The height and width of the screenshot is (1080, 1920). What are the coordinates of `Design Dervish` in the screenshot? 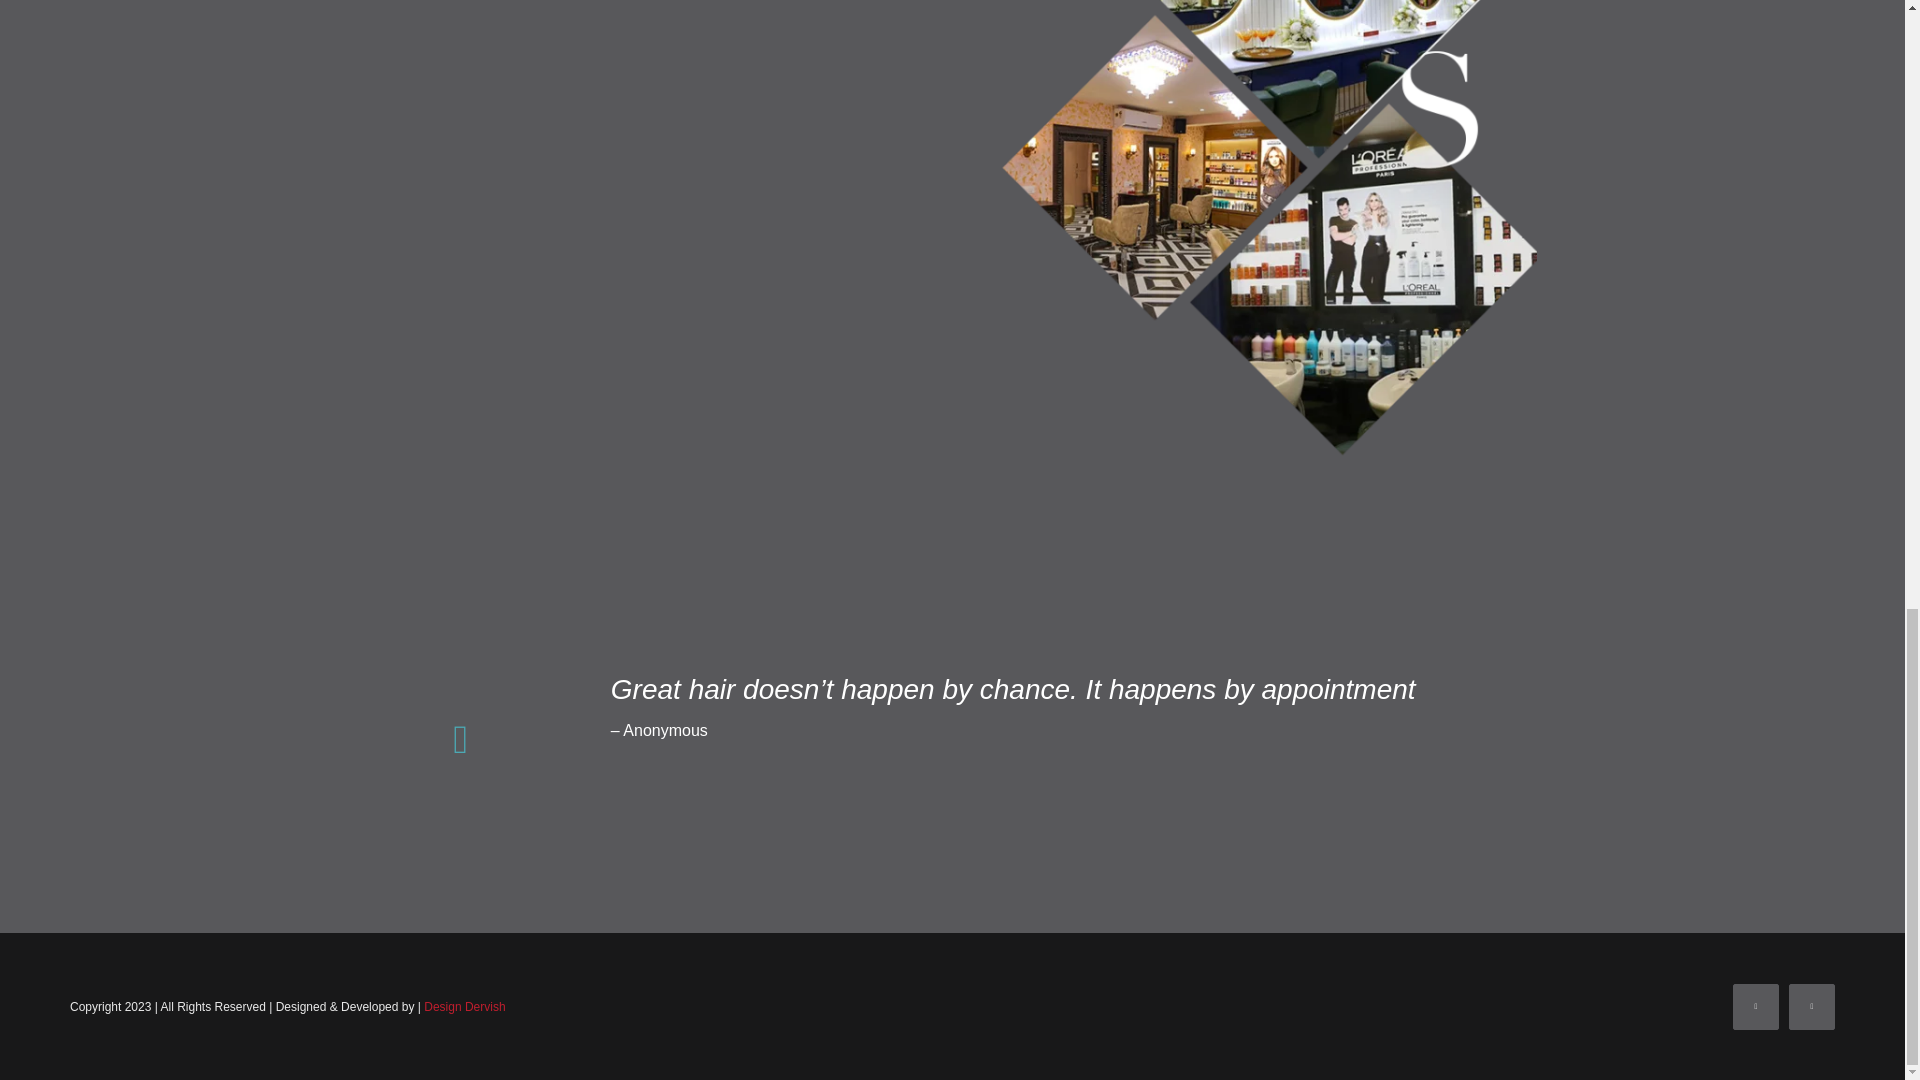 It's located at (464, 1007).